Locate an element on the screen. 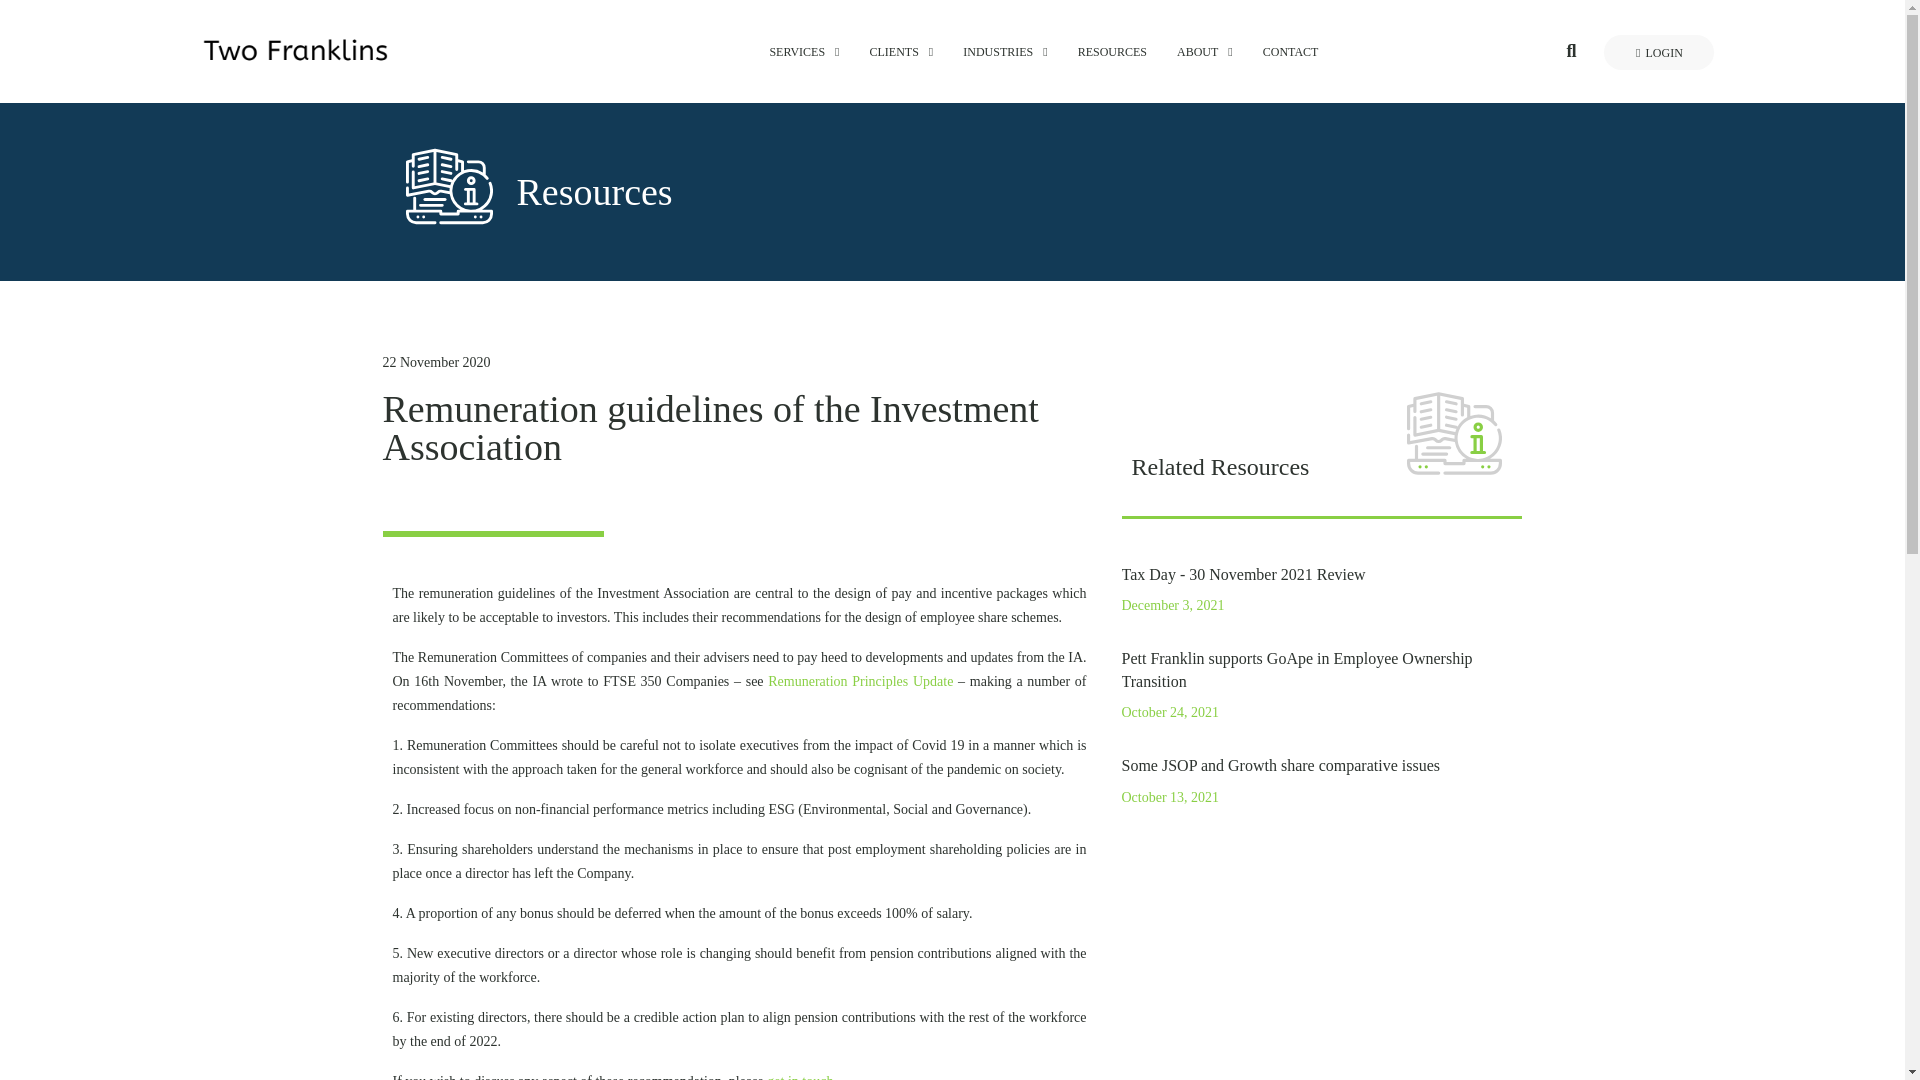  get in touch is located at coordinates (800, 1076).